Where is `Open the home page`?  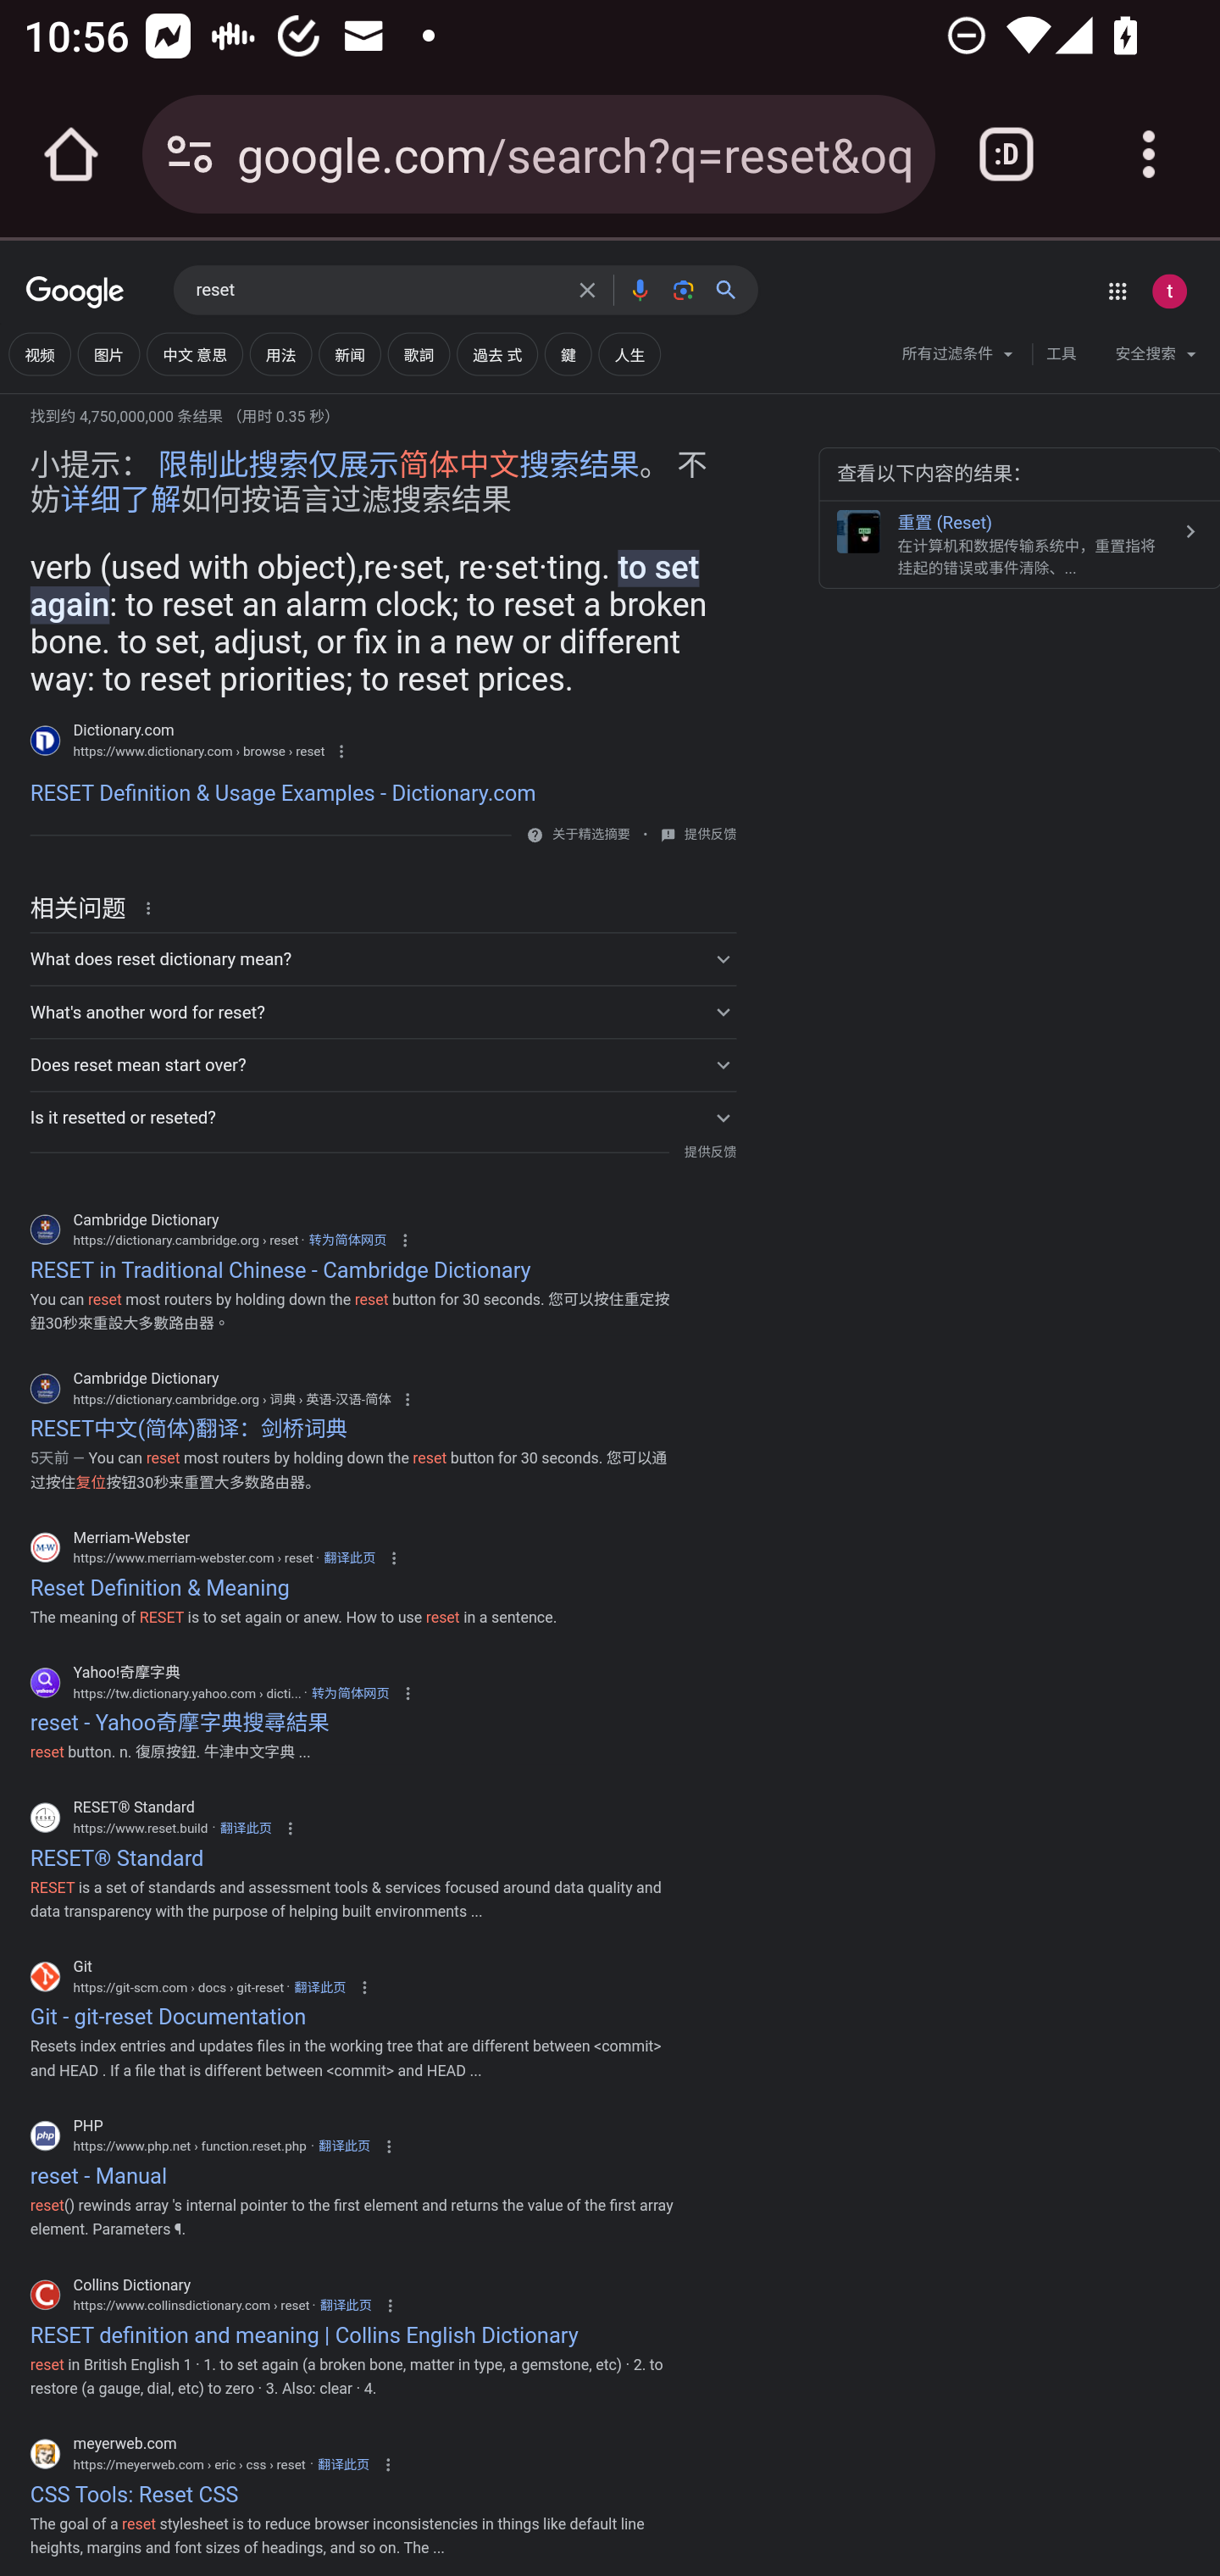 Open the home page is located at coordinates (71, 154).